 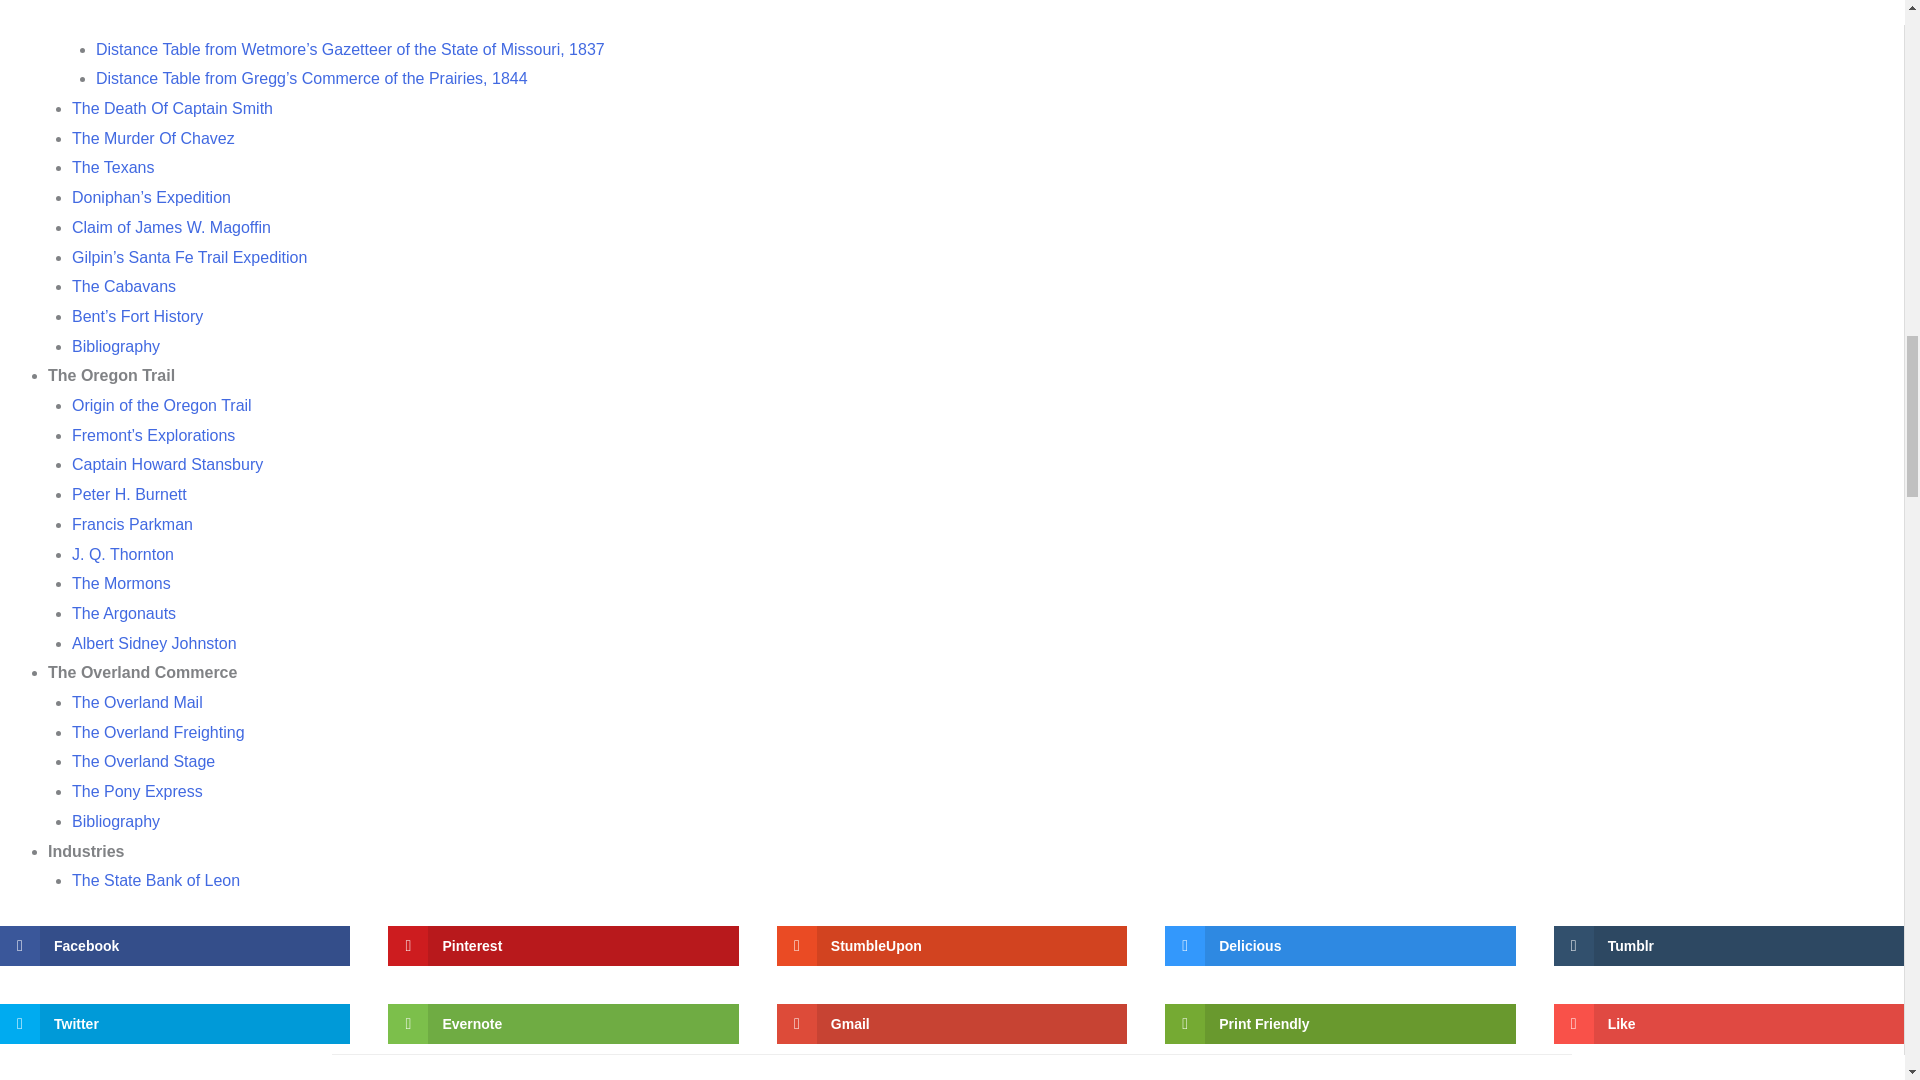 I want to click on The Course of the Santa Fe Trail, so click(x=188, y=19).